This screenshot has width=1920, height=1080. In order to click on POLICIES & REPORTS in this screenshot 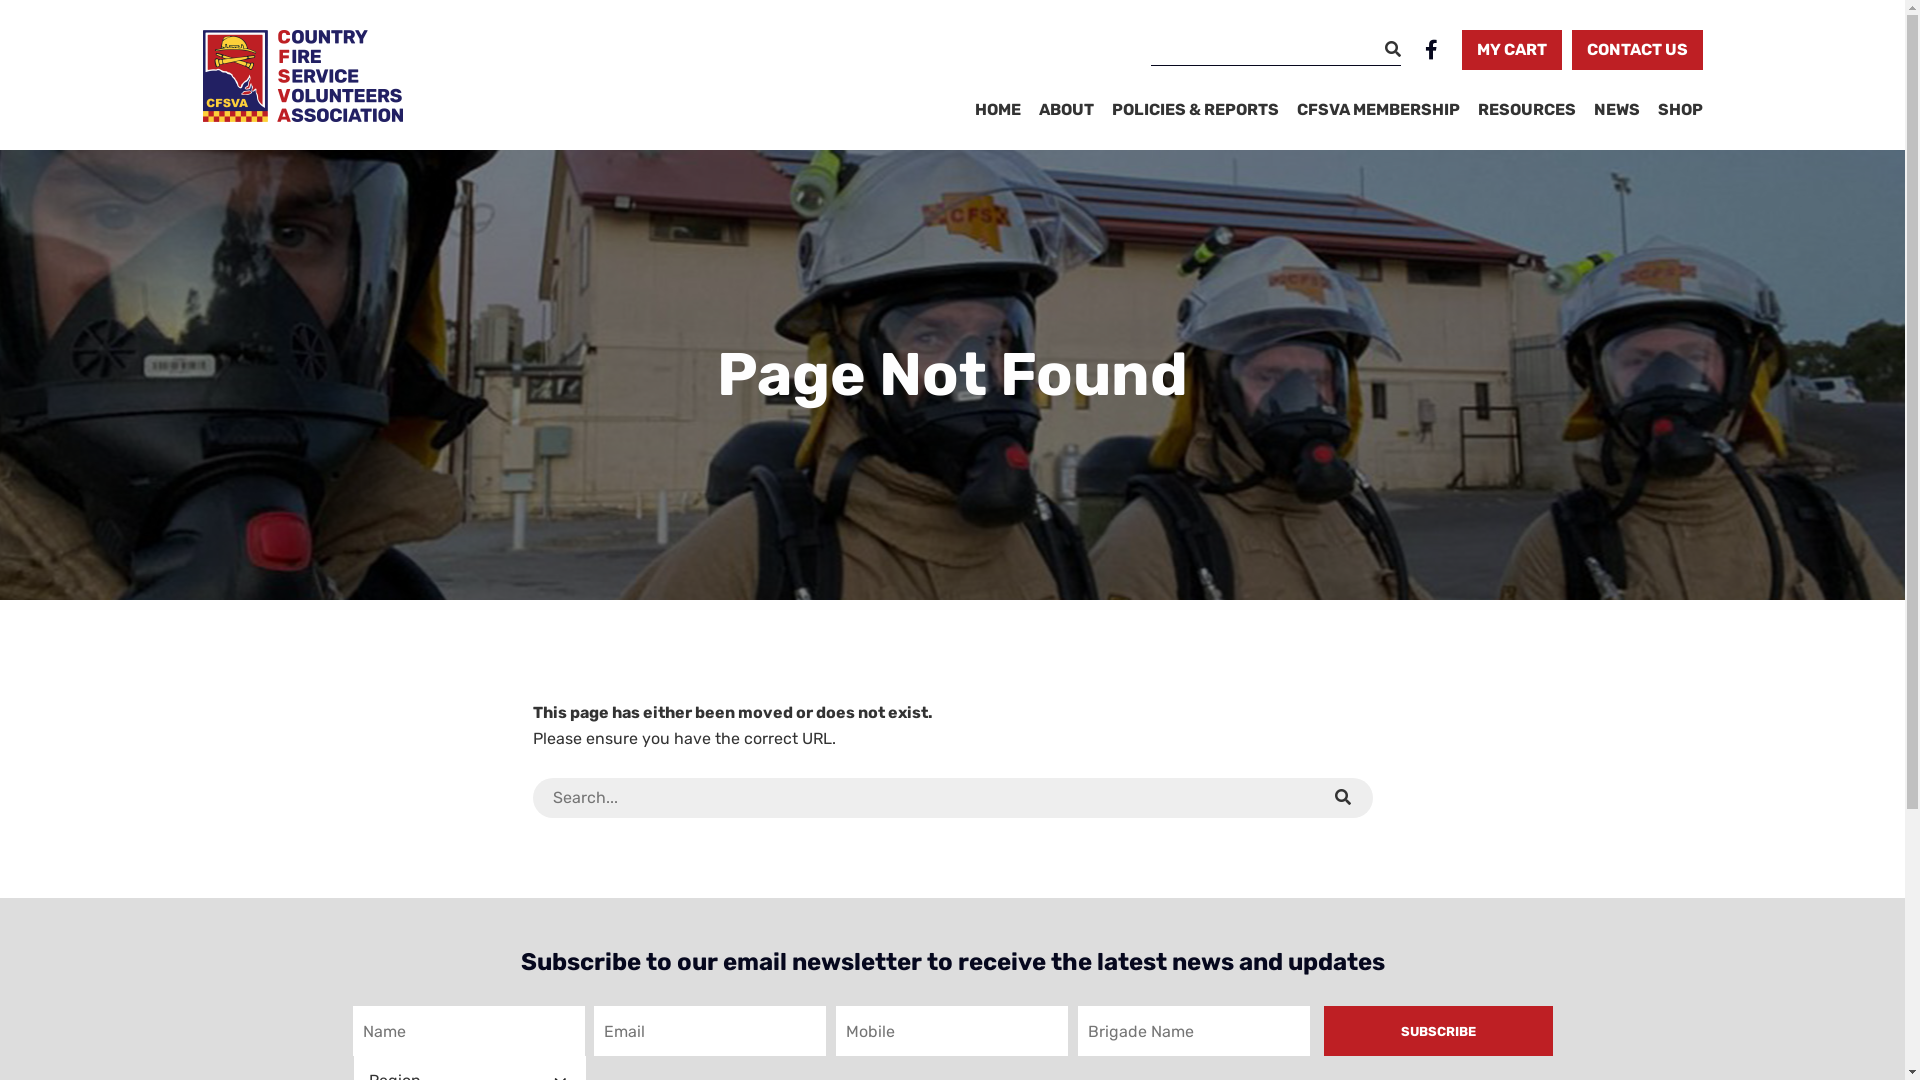, I will do `click(1196, 110)`.